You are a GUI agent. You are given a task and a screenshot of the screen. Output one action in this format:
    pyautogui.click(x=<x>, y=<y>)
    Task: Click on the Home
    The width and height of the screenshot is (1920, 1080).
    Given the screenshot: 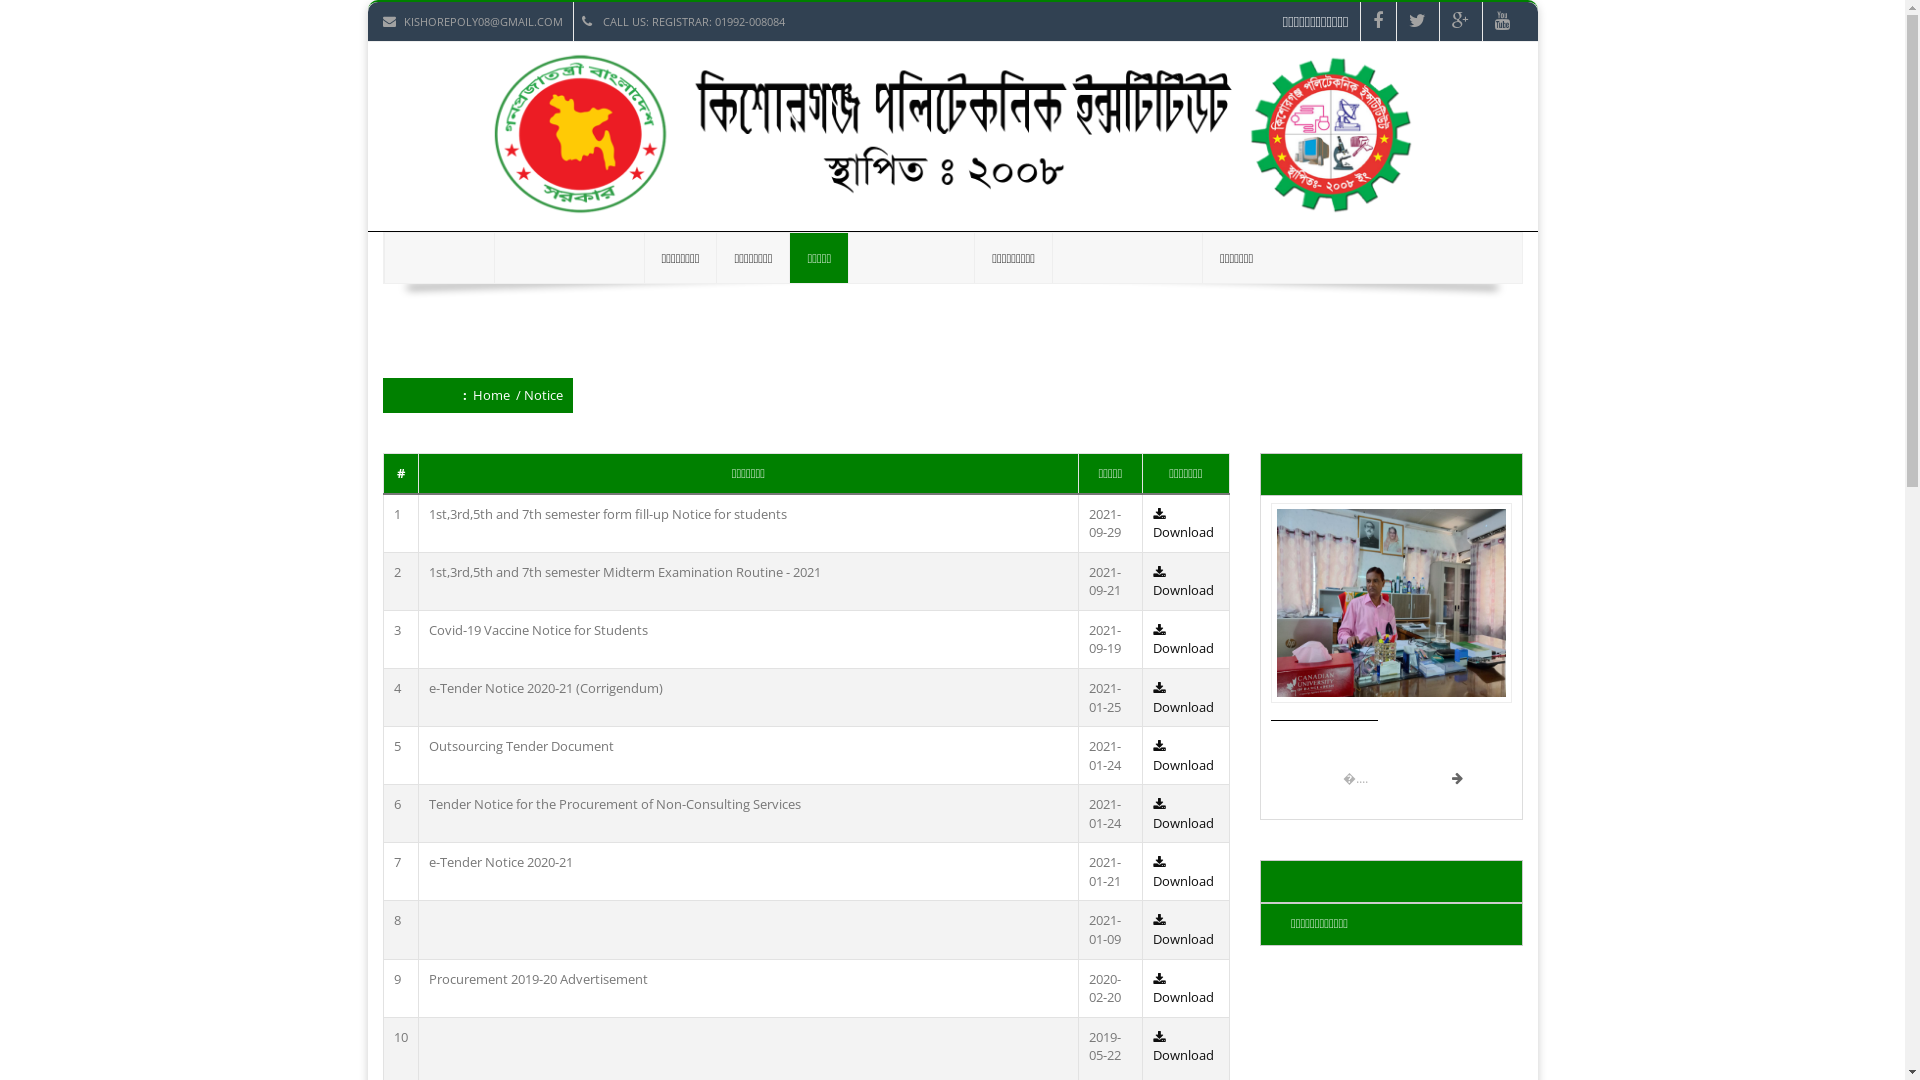 What is the action you would take?
    pyautogui.click(x=490, y=396)
    